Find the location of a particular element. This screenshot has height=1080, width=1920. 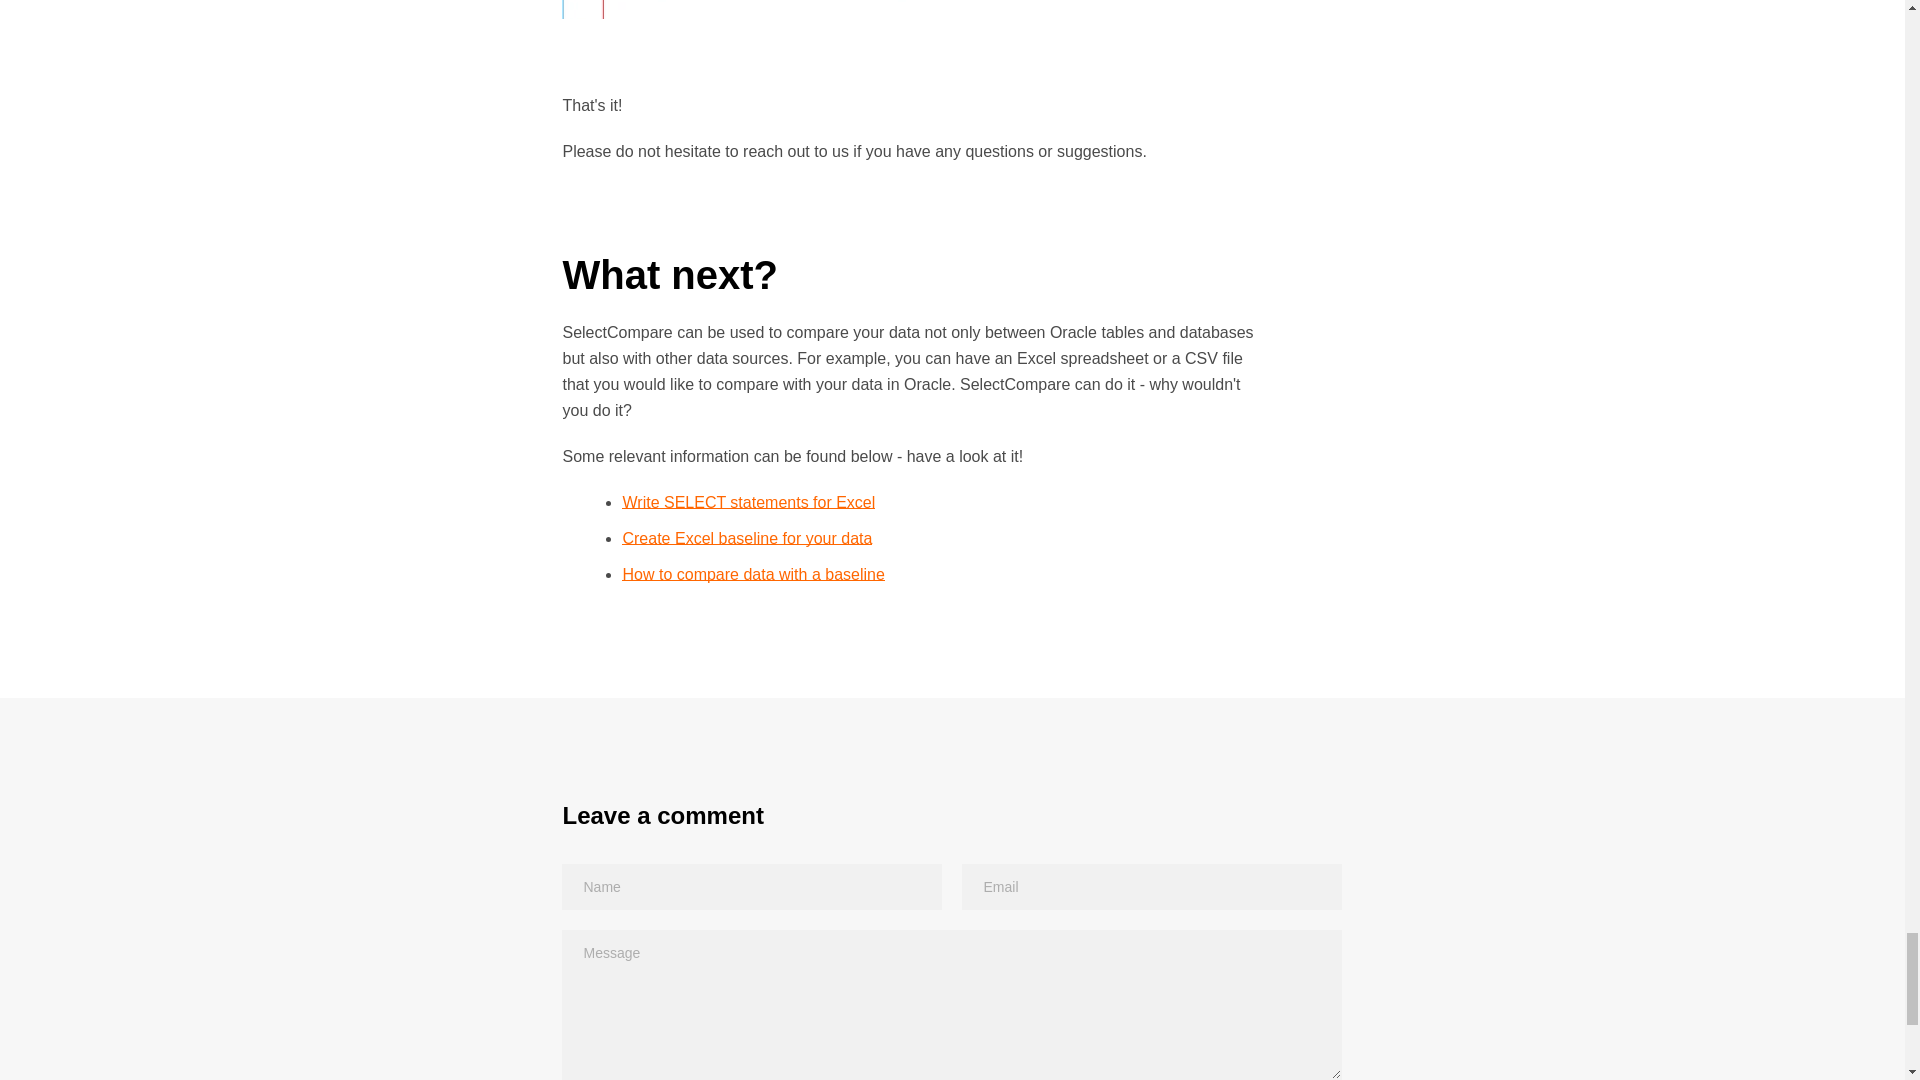

Create Excel baseline for your data is located at coordinates (746, 538).